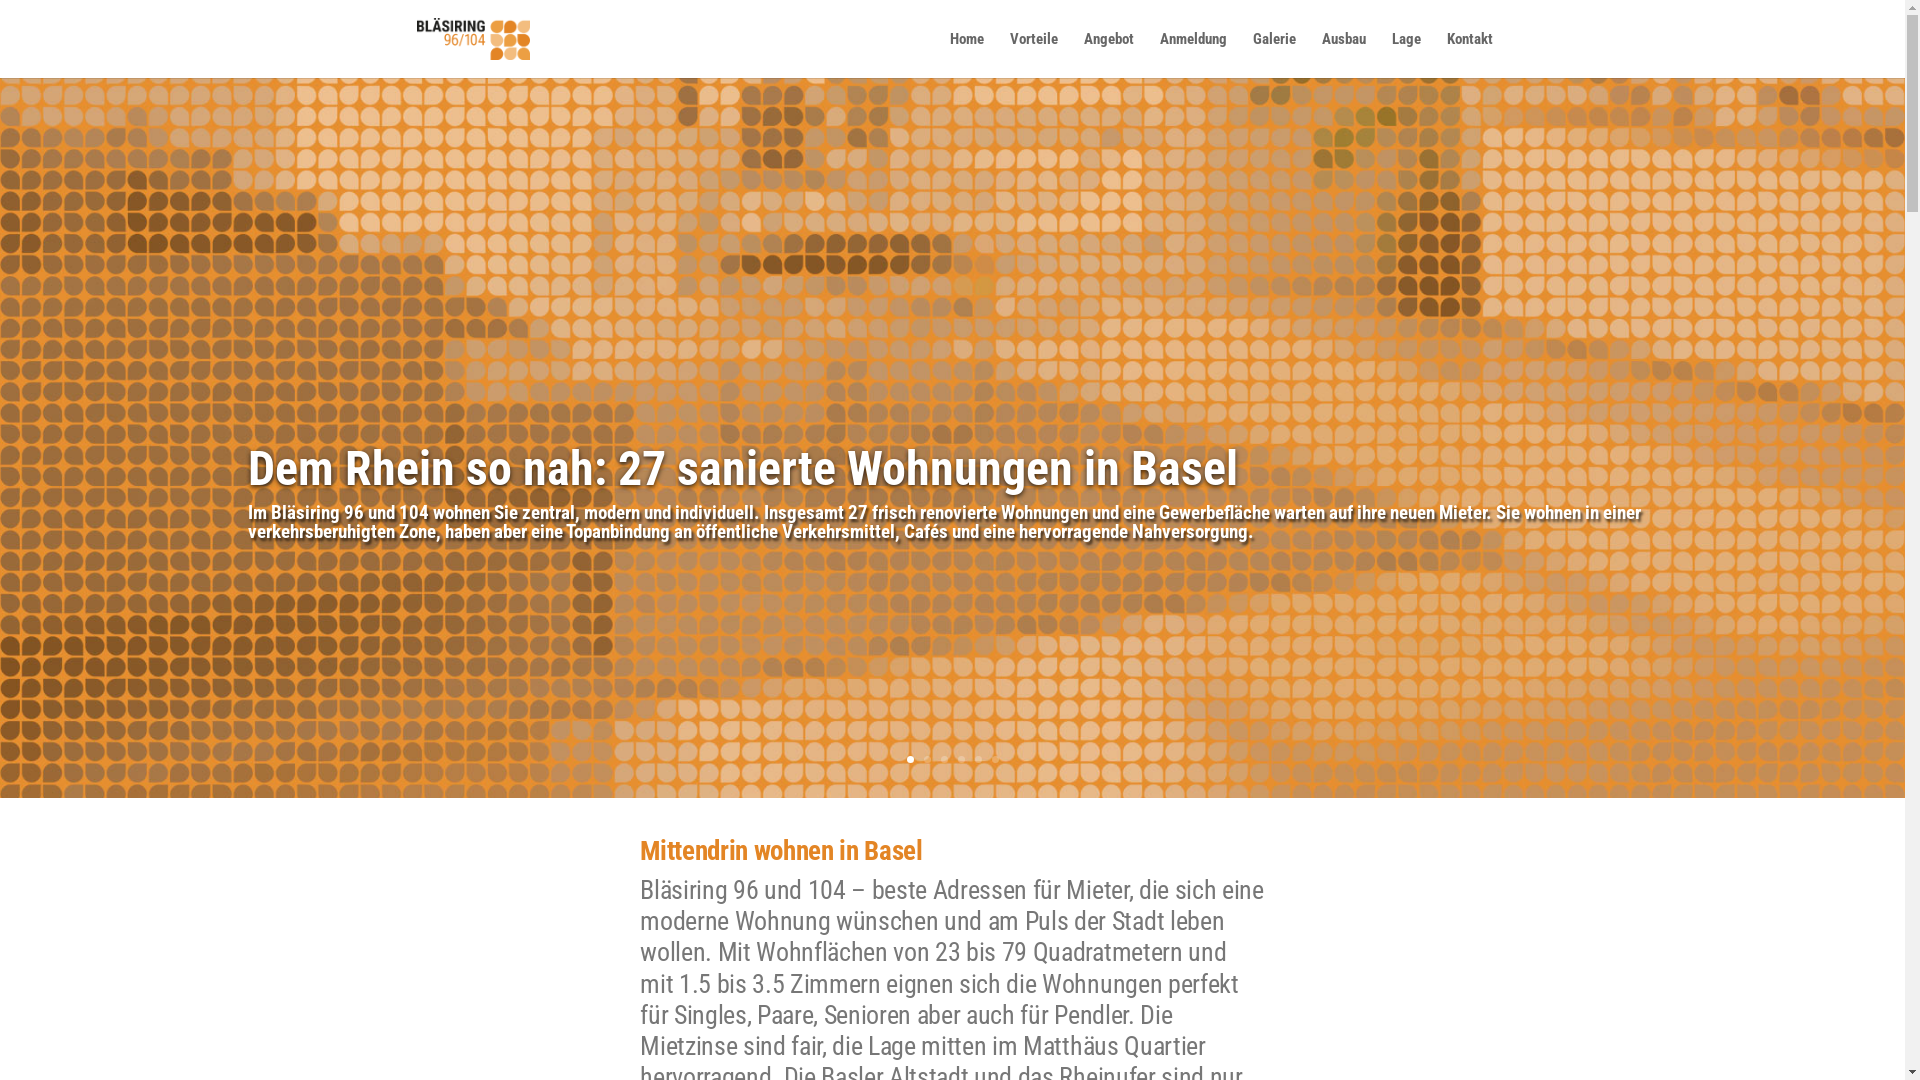 The height and width of the screenshot is (1080, 1920). I want to click on 5, so click(978, 760).